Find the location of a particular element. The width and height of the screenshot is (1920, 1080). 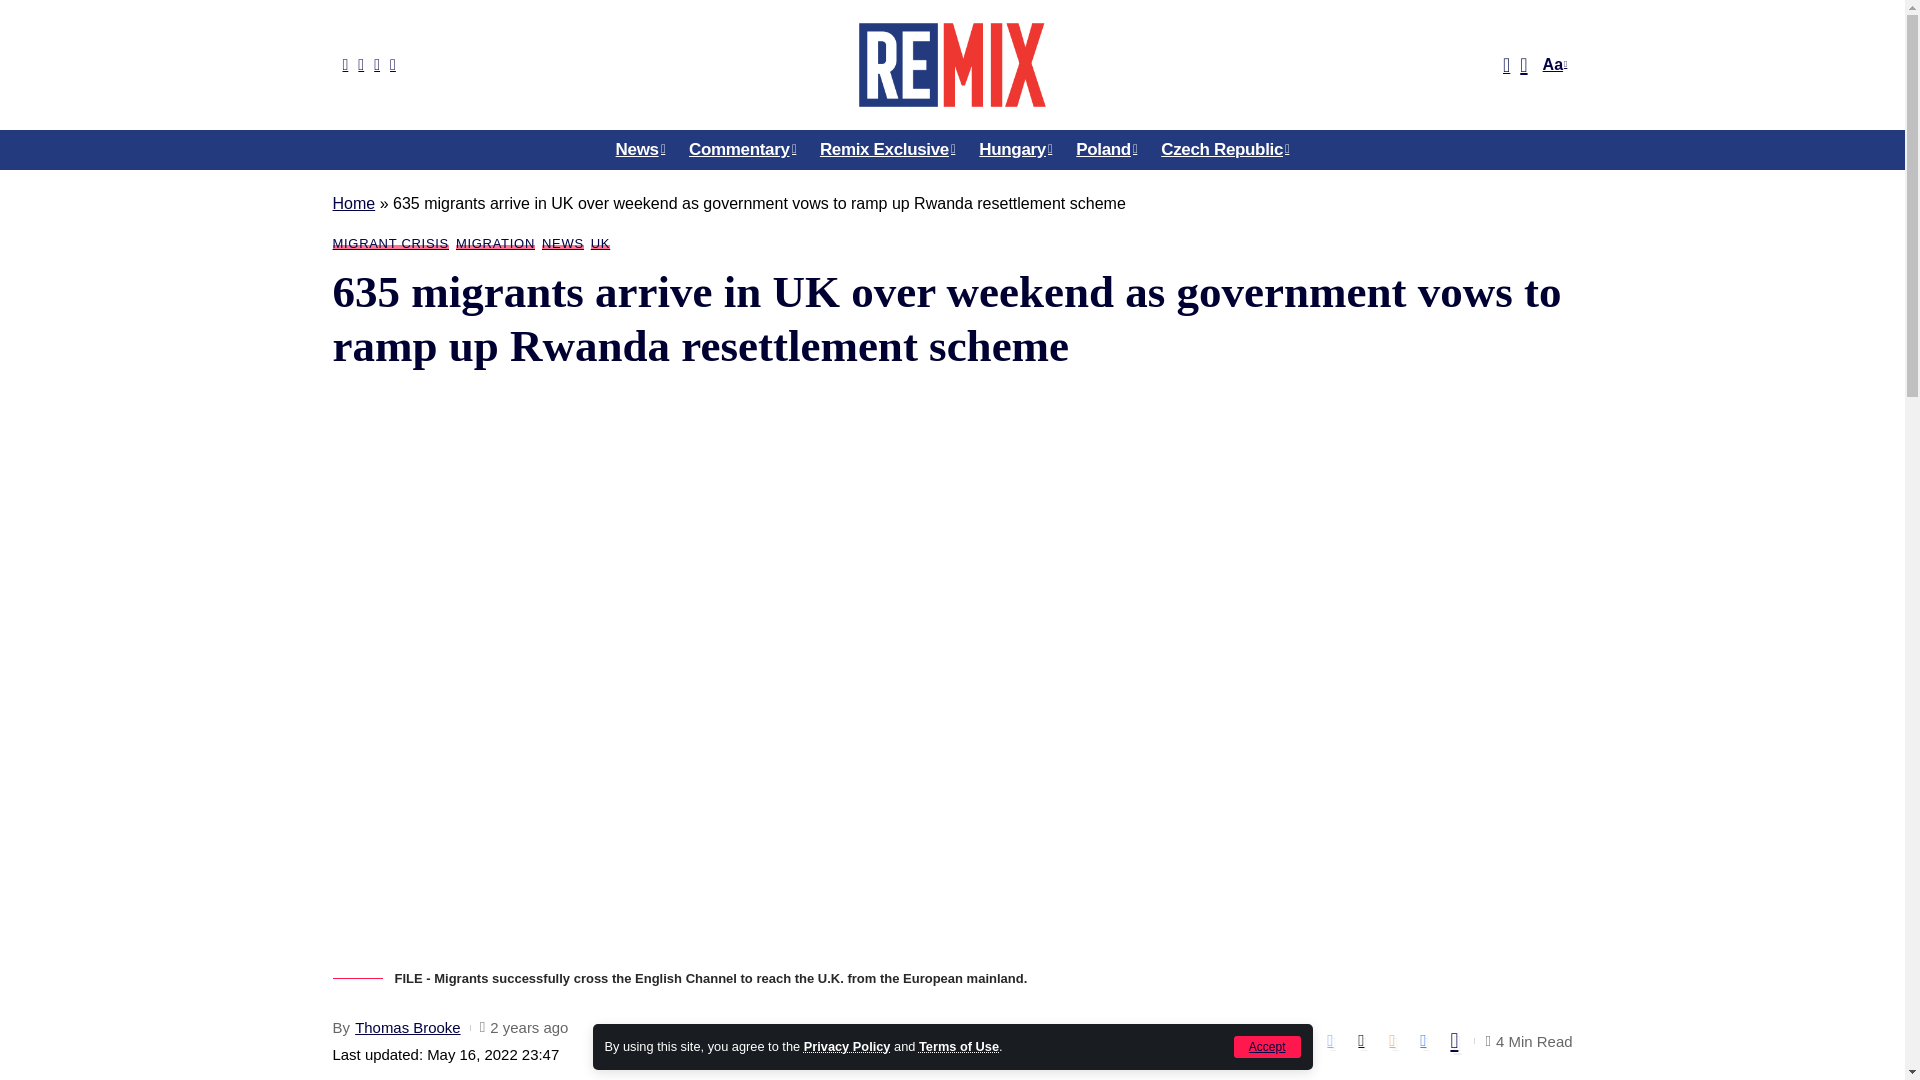

Privacy Policy is located at coordinates (847, 1046).